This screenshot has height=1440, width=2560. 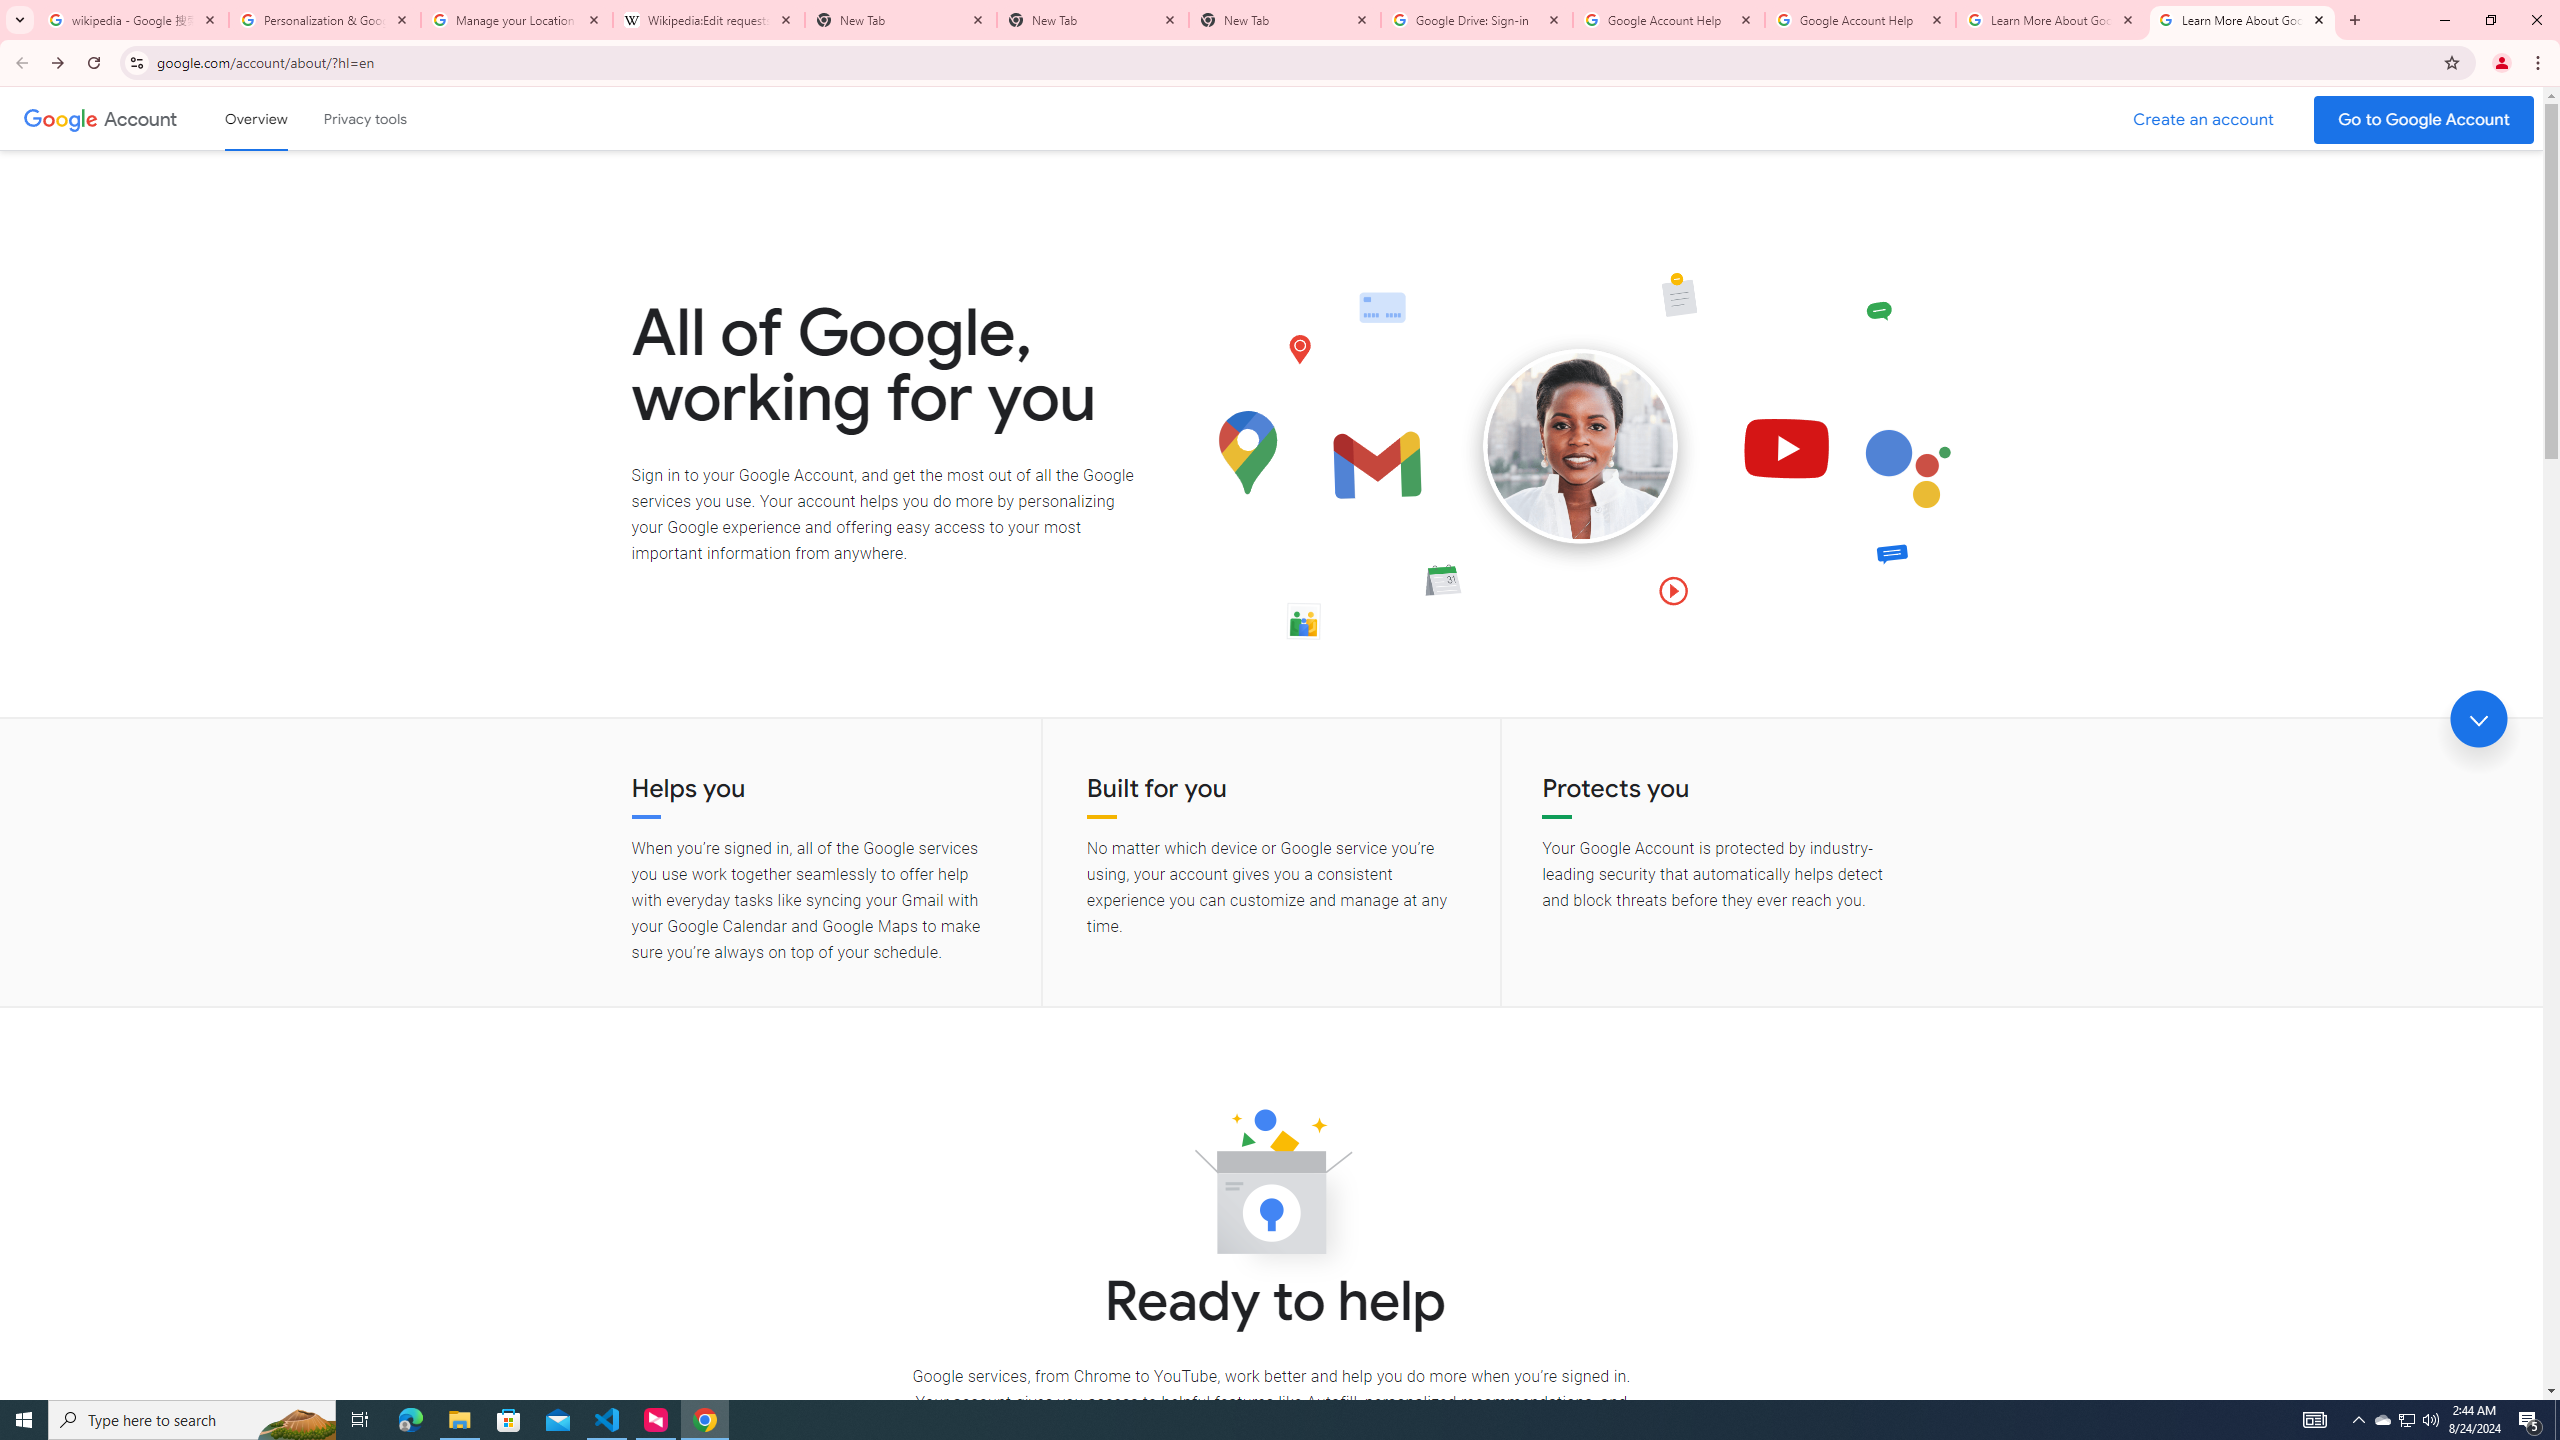 What do you see at coordinates (1093, 20) in the screenshot?
I see `New Tab` at bounding box center [1093, 20].